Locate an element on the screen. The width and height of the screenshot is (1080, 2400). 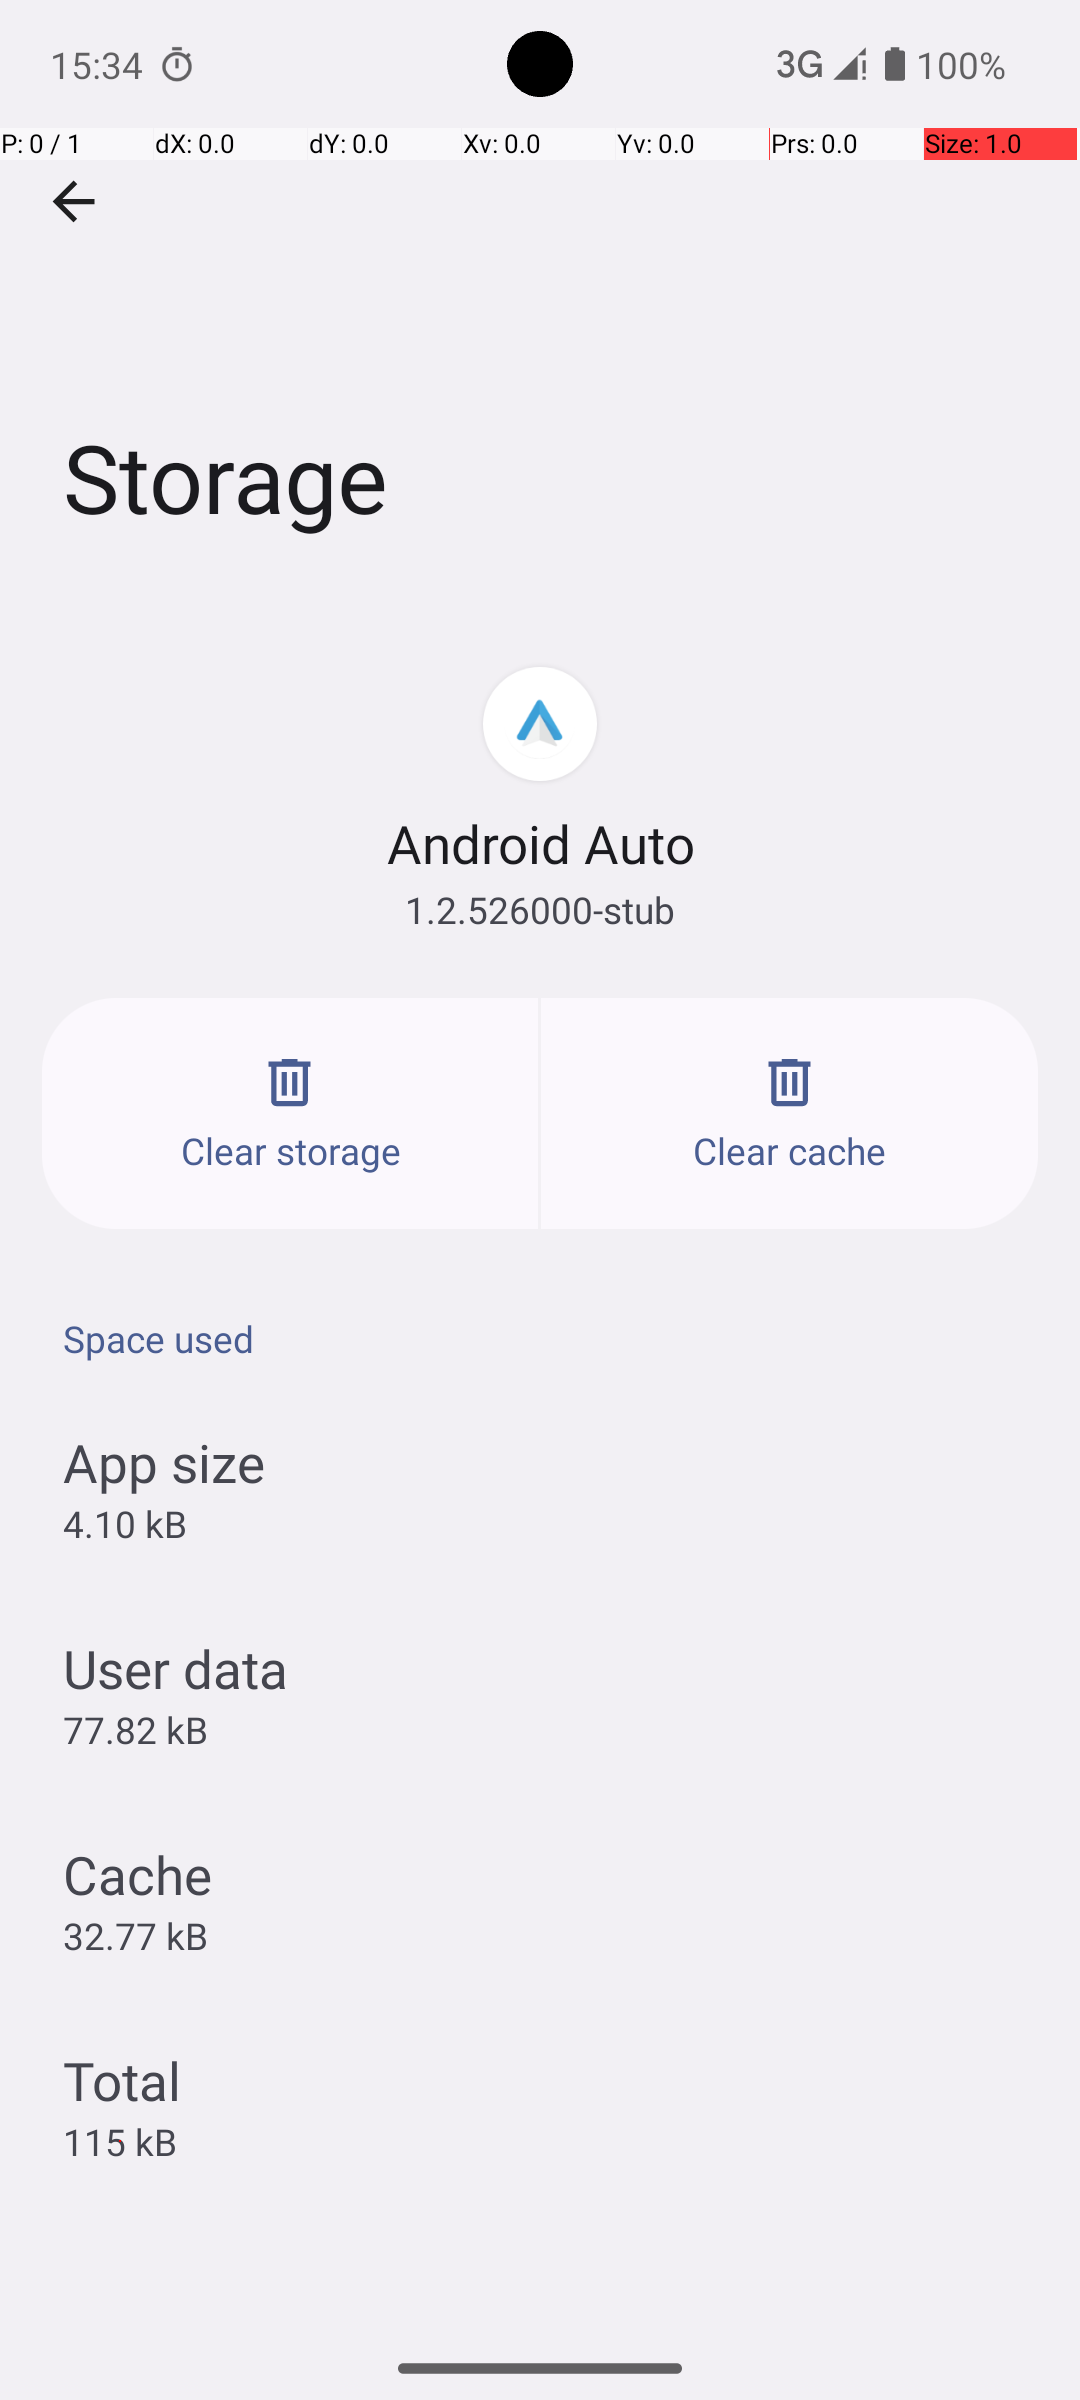
32.77 kB is located at coordinates (136, 1935).